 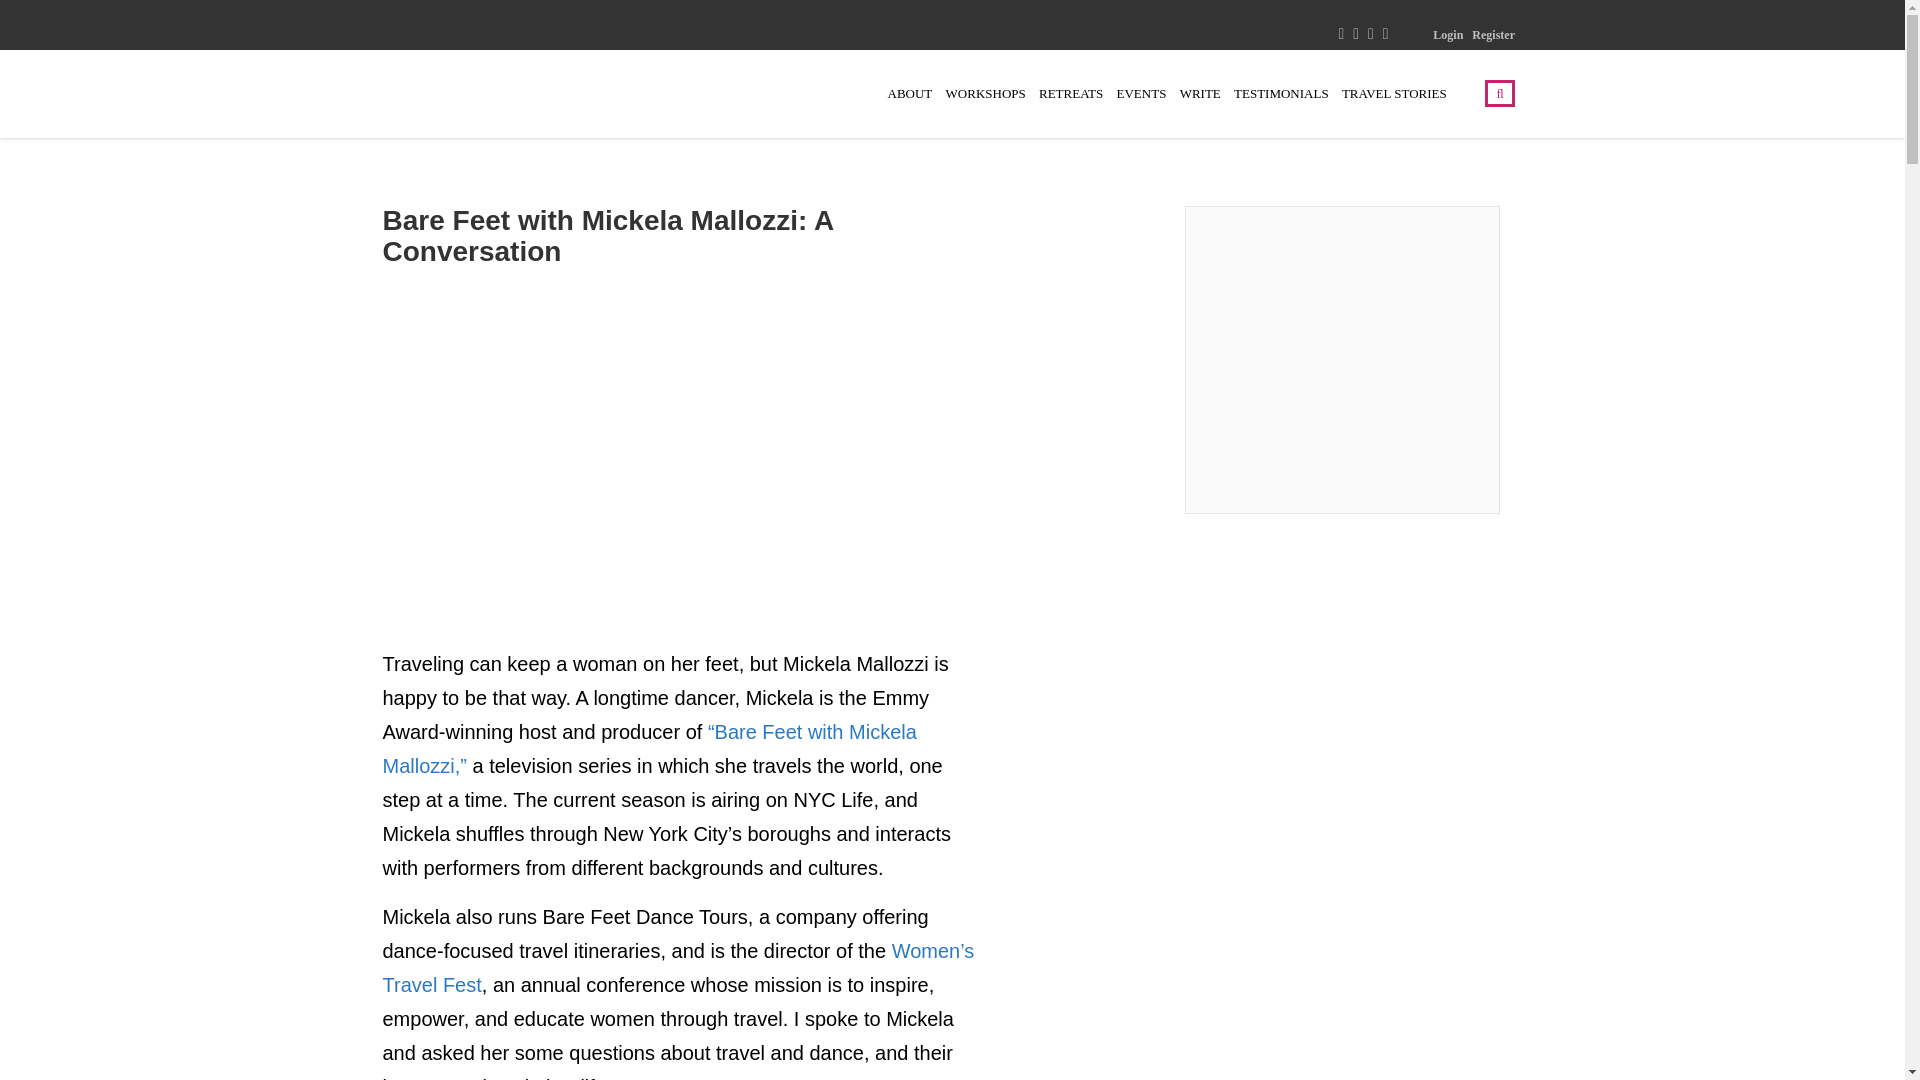 I want to click on WORKSHOPS, so click(x=986, y=93).